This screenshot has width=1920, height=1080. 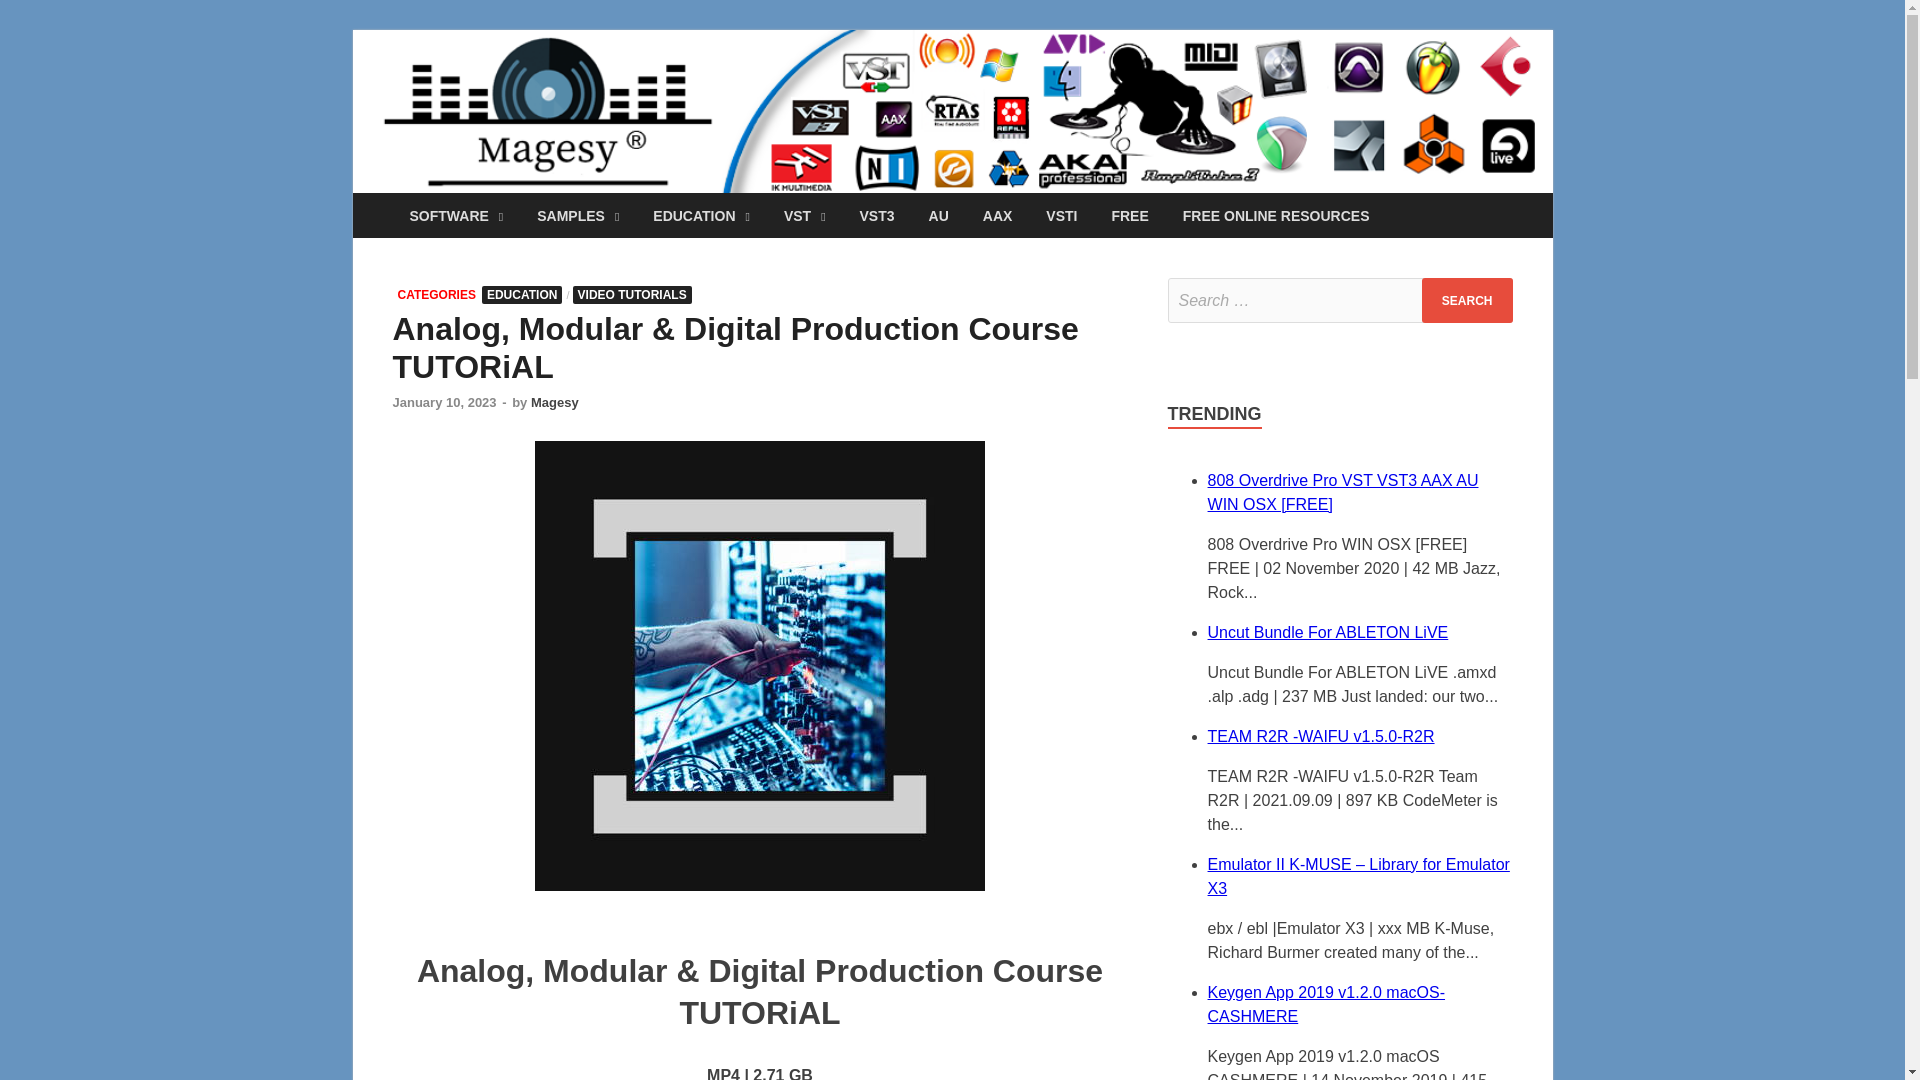 What do you see at coordinates (1276, 215) in the screenshot?
I see `FREE ONLINE RESOURCES` at bounding box center [1276, 215].